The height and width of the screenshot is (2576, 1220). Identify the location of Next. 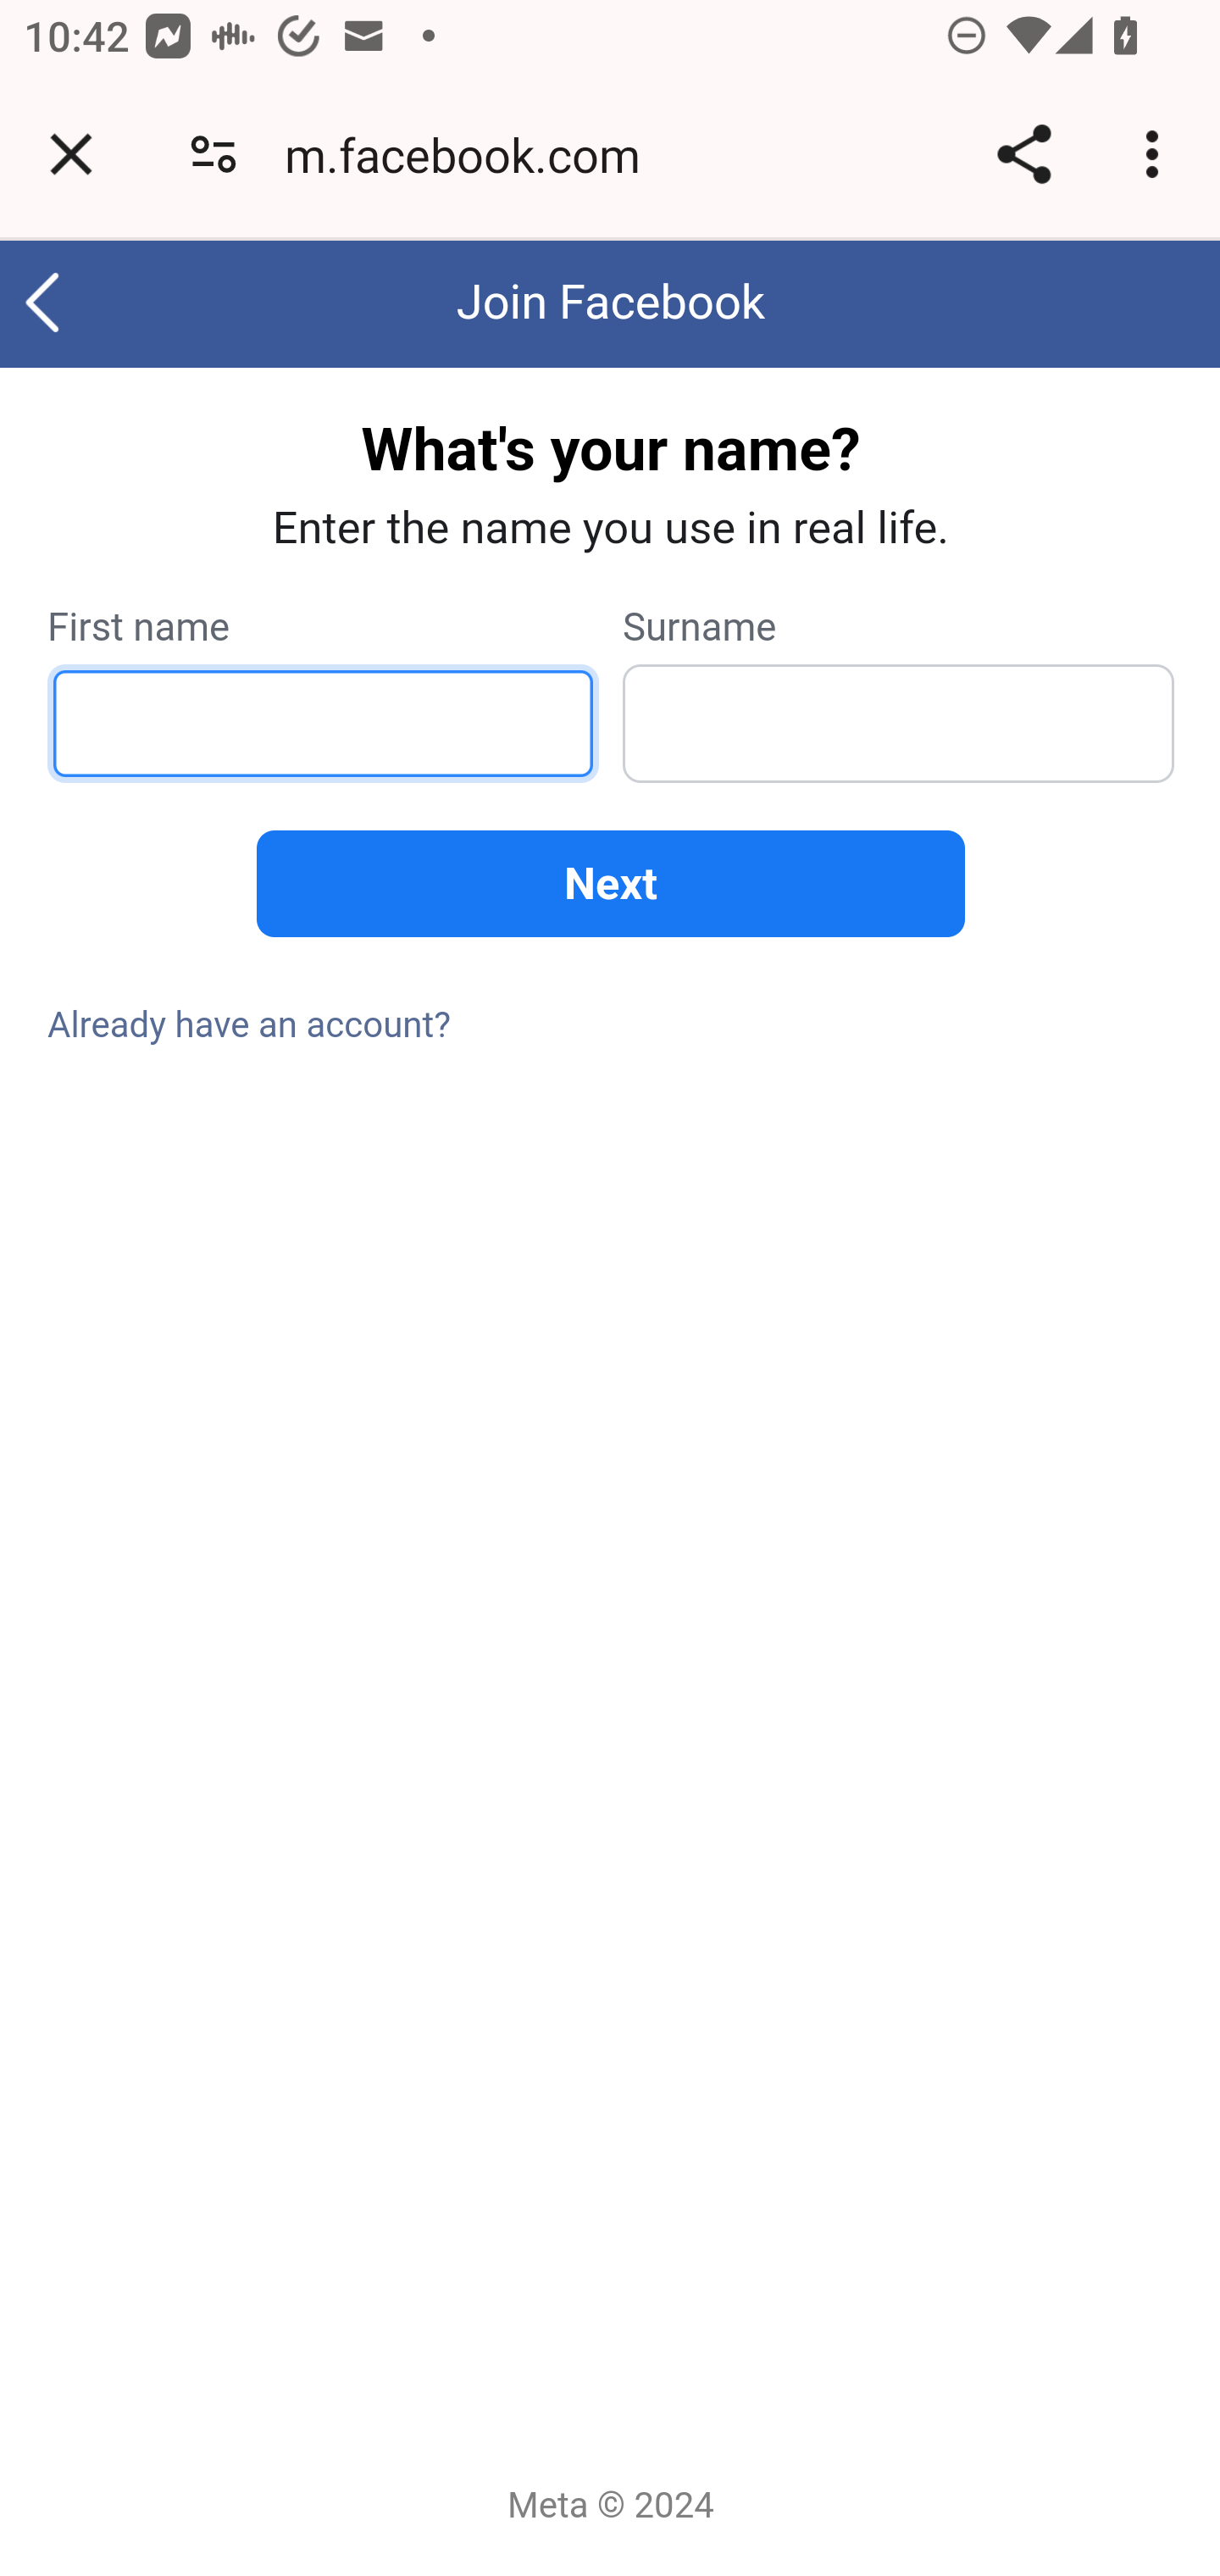
(610, 885).